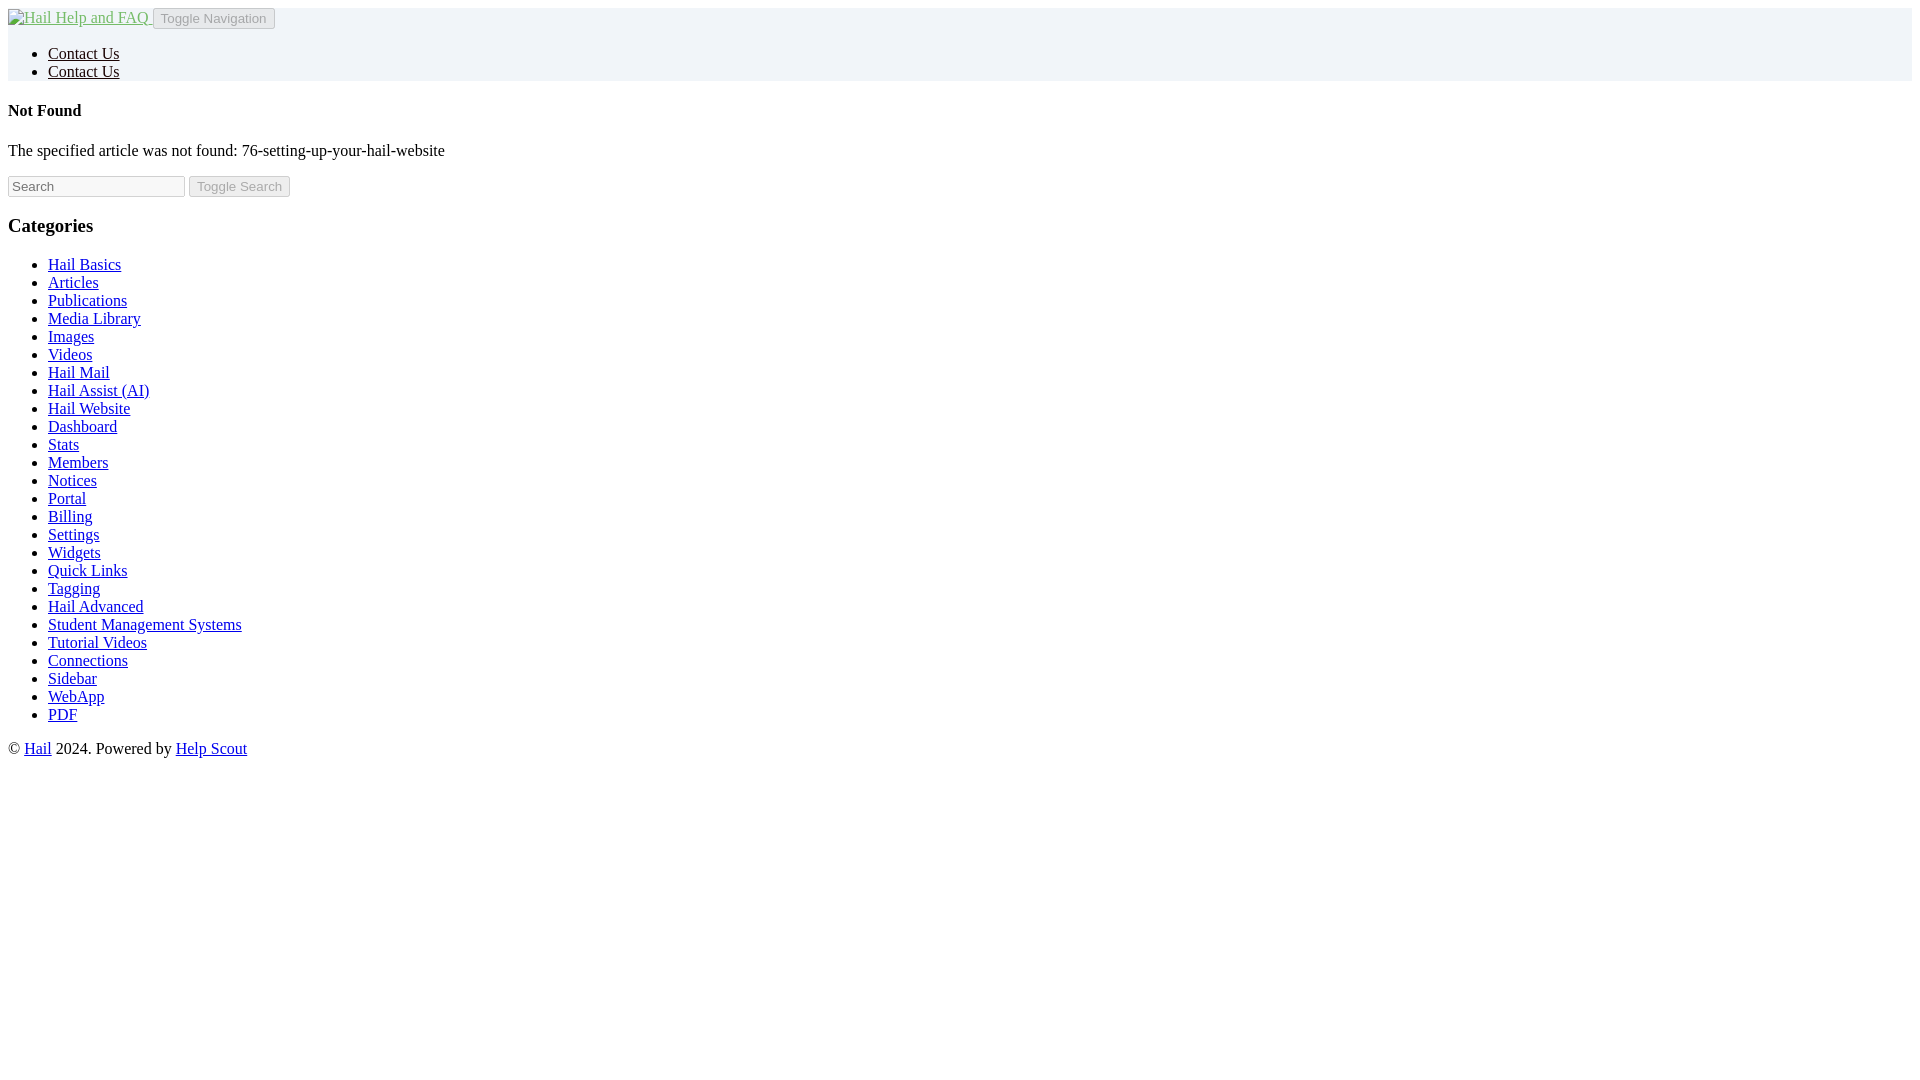 This screenshot has height=1080, width=1920. What do you see at coordinates (88, 660) in the screenshot?
I see `Connections` at bounding box center [88, 660].